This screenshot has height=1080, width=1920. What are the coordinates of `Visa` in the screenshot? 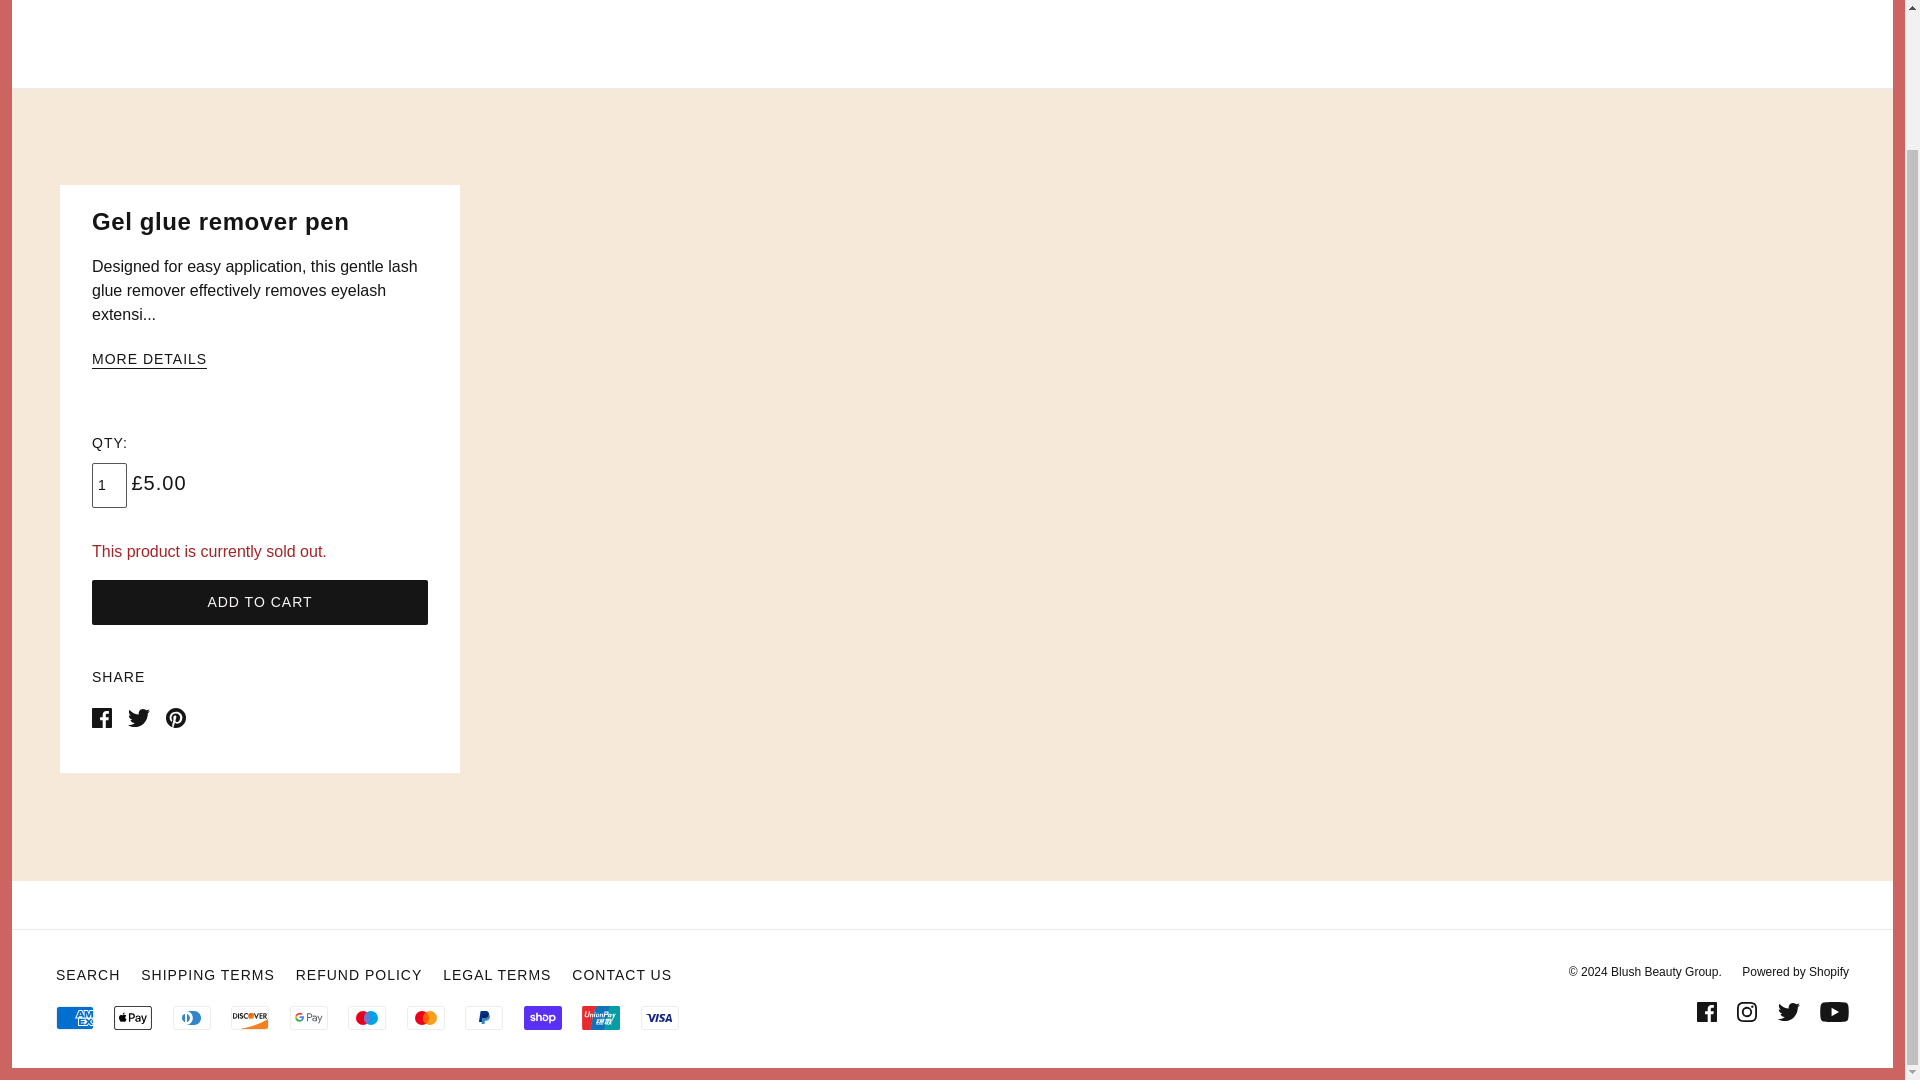 It's located at (660, 1018).